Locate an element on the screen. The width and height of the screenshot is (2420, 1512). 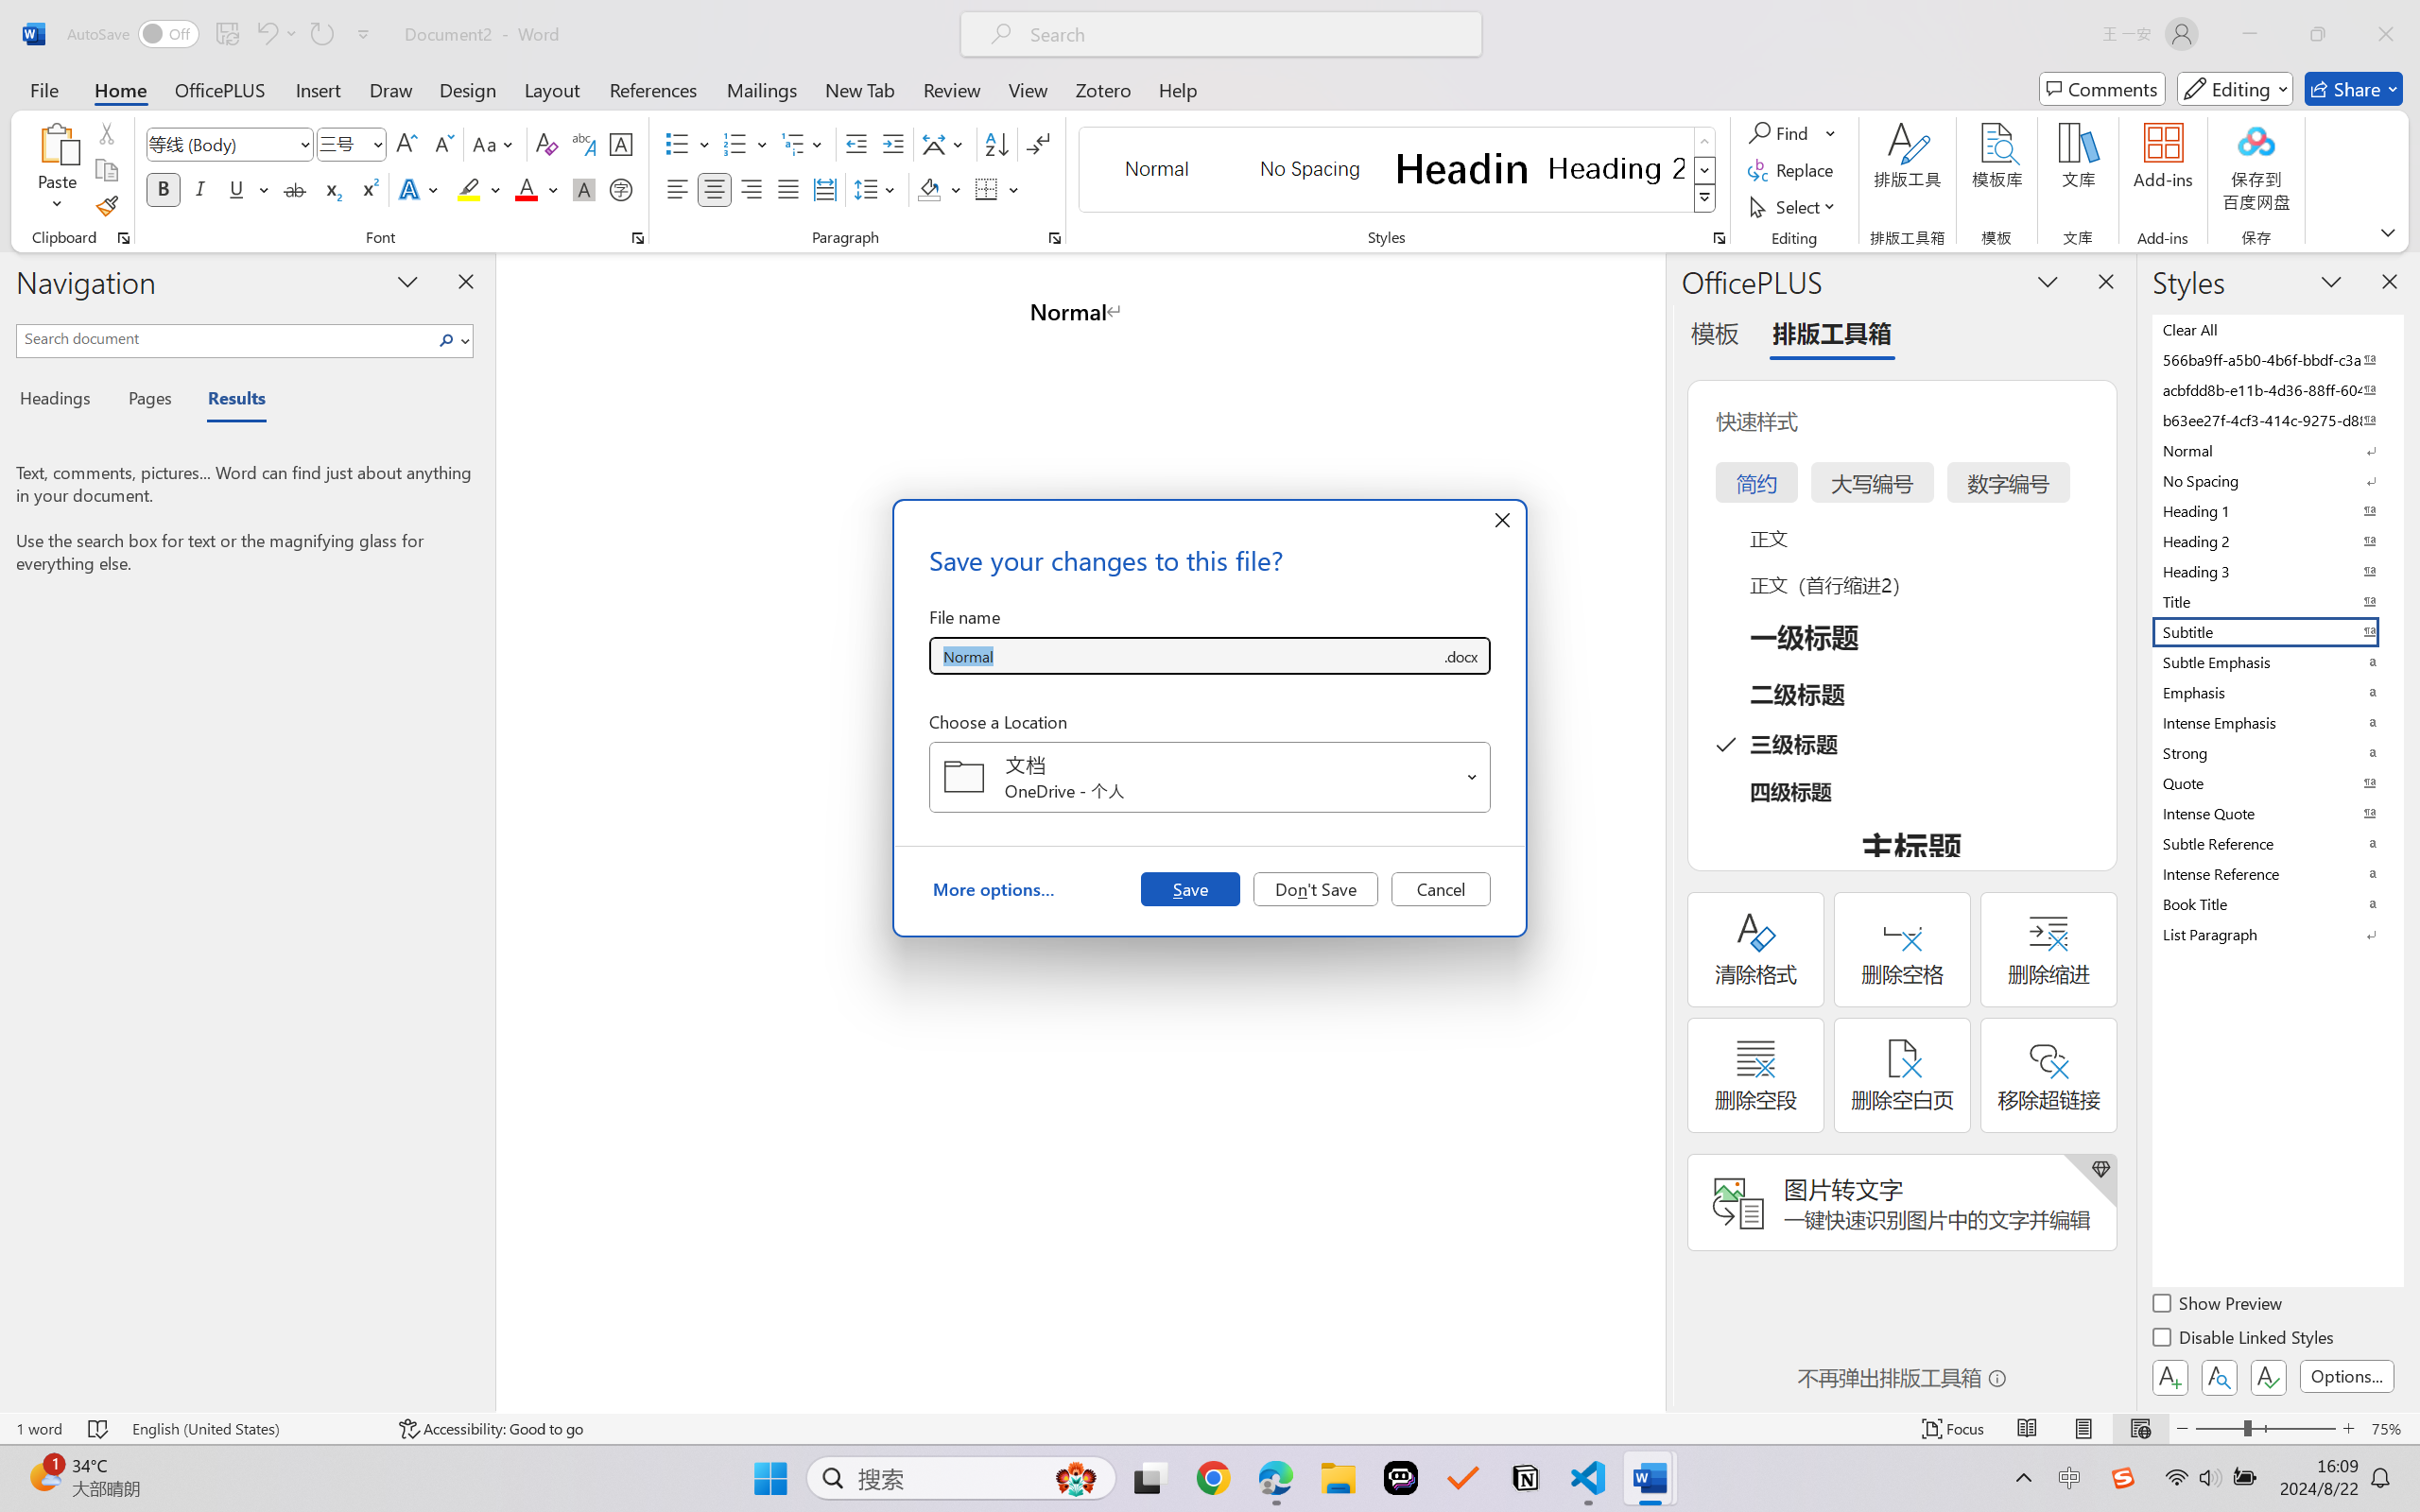
Bullets is located at coordinates (688, 144).